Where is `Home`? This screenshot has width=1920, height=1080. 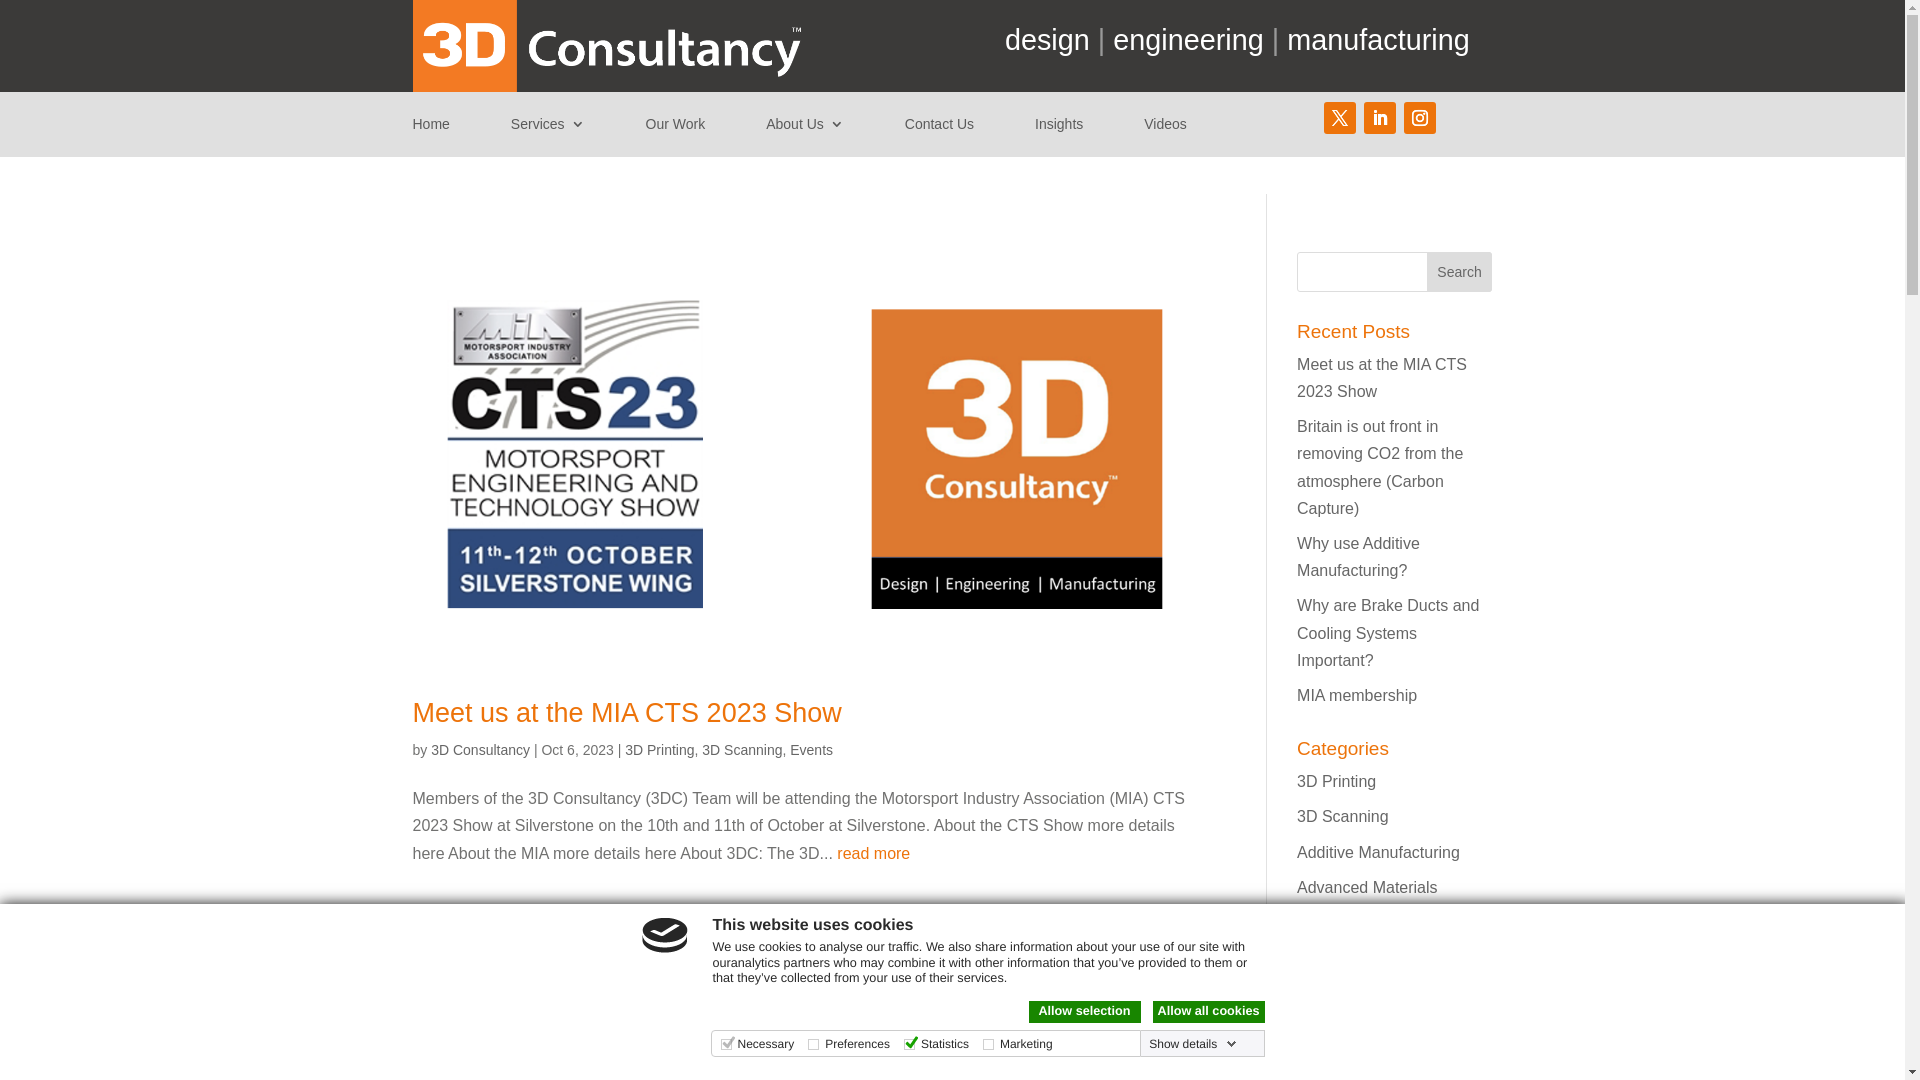 Home is located at coordinates (430, 128).